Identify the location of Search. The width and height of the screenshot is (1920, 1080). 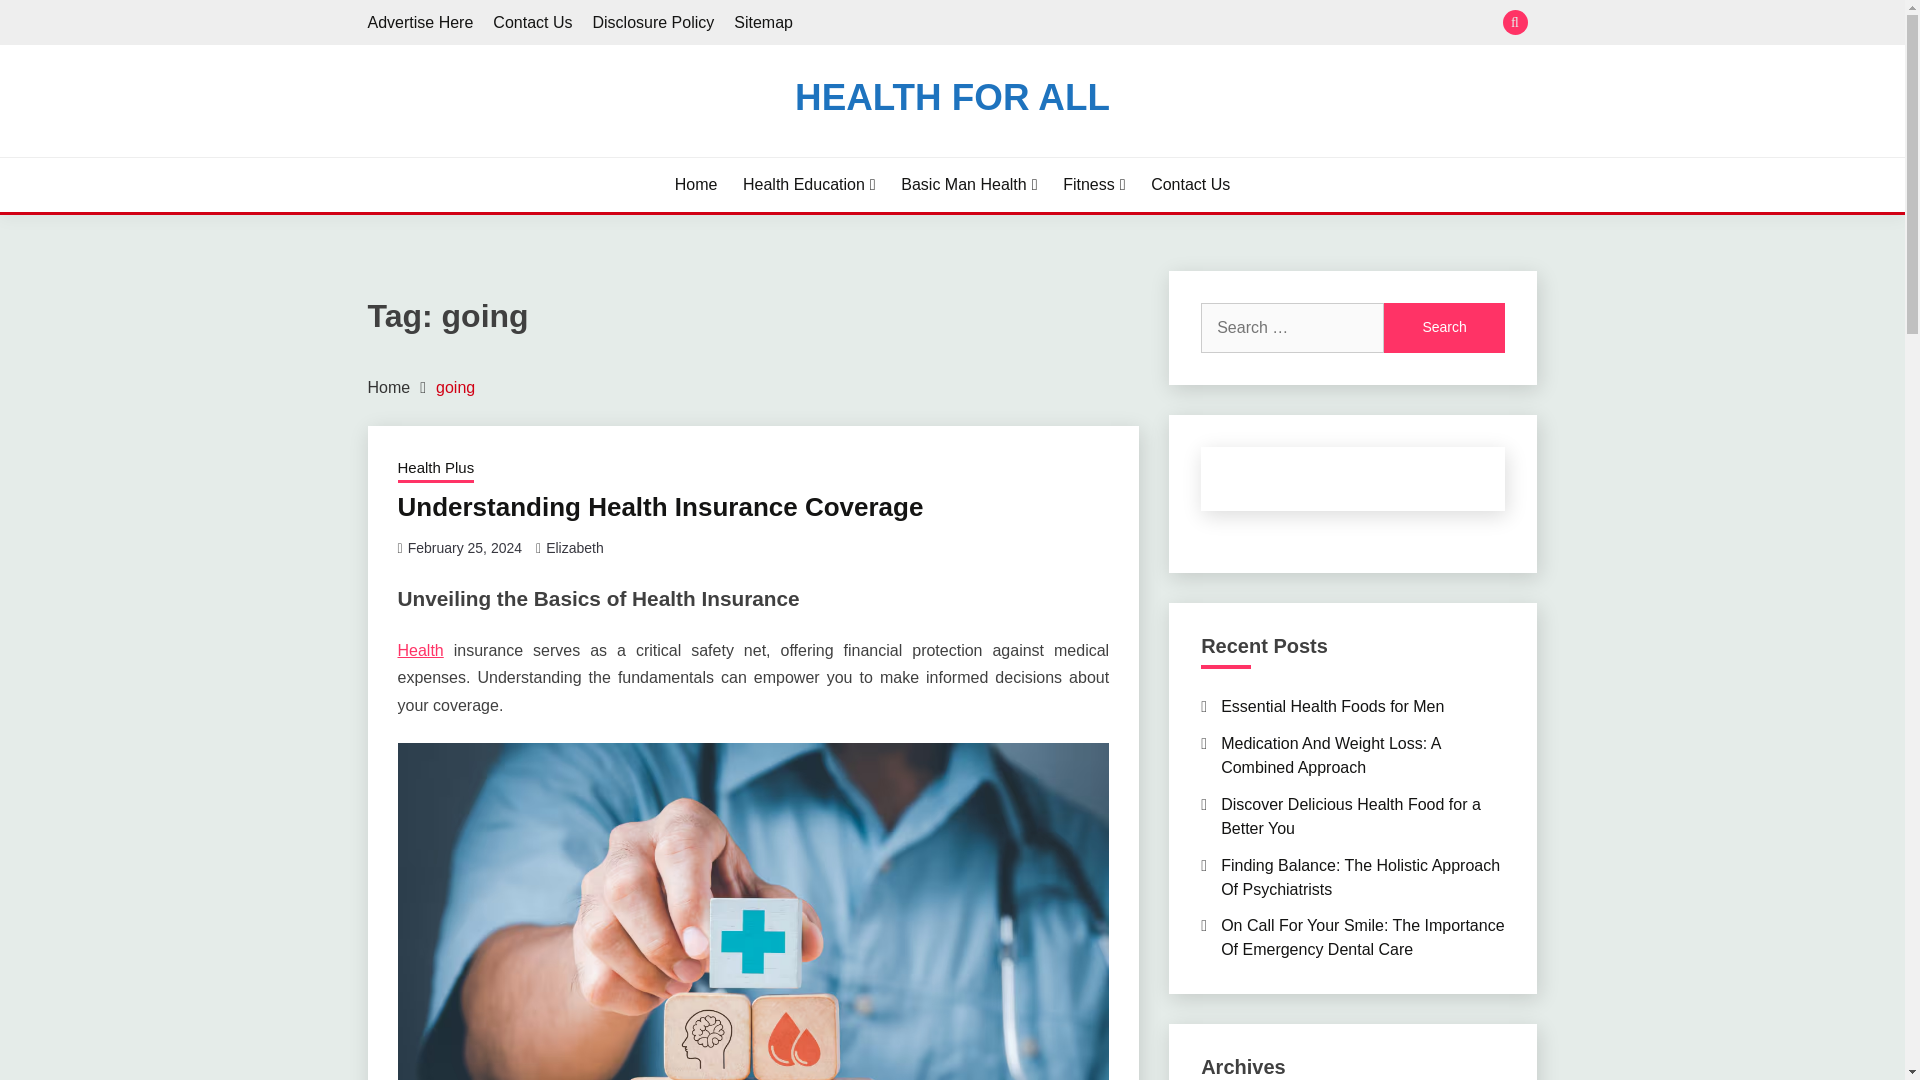
(1098, 24).